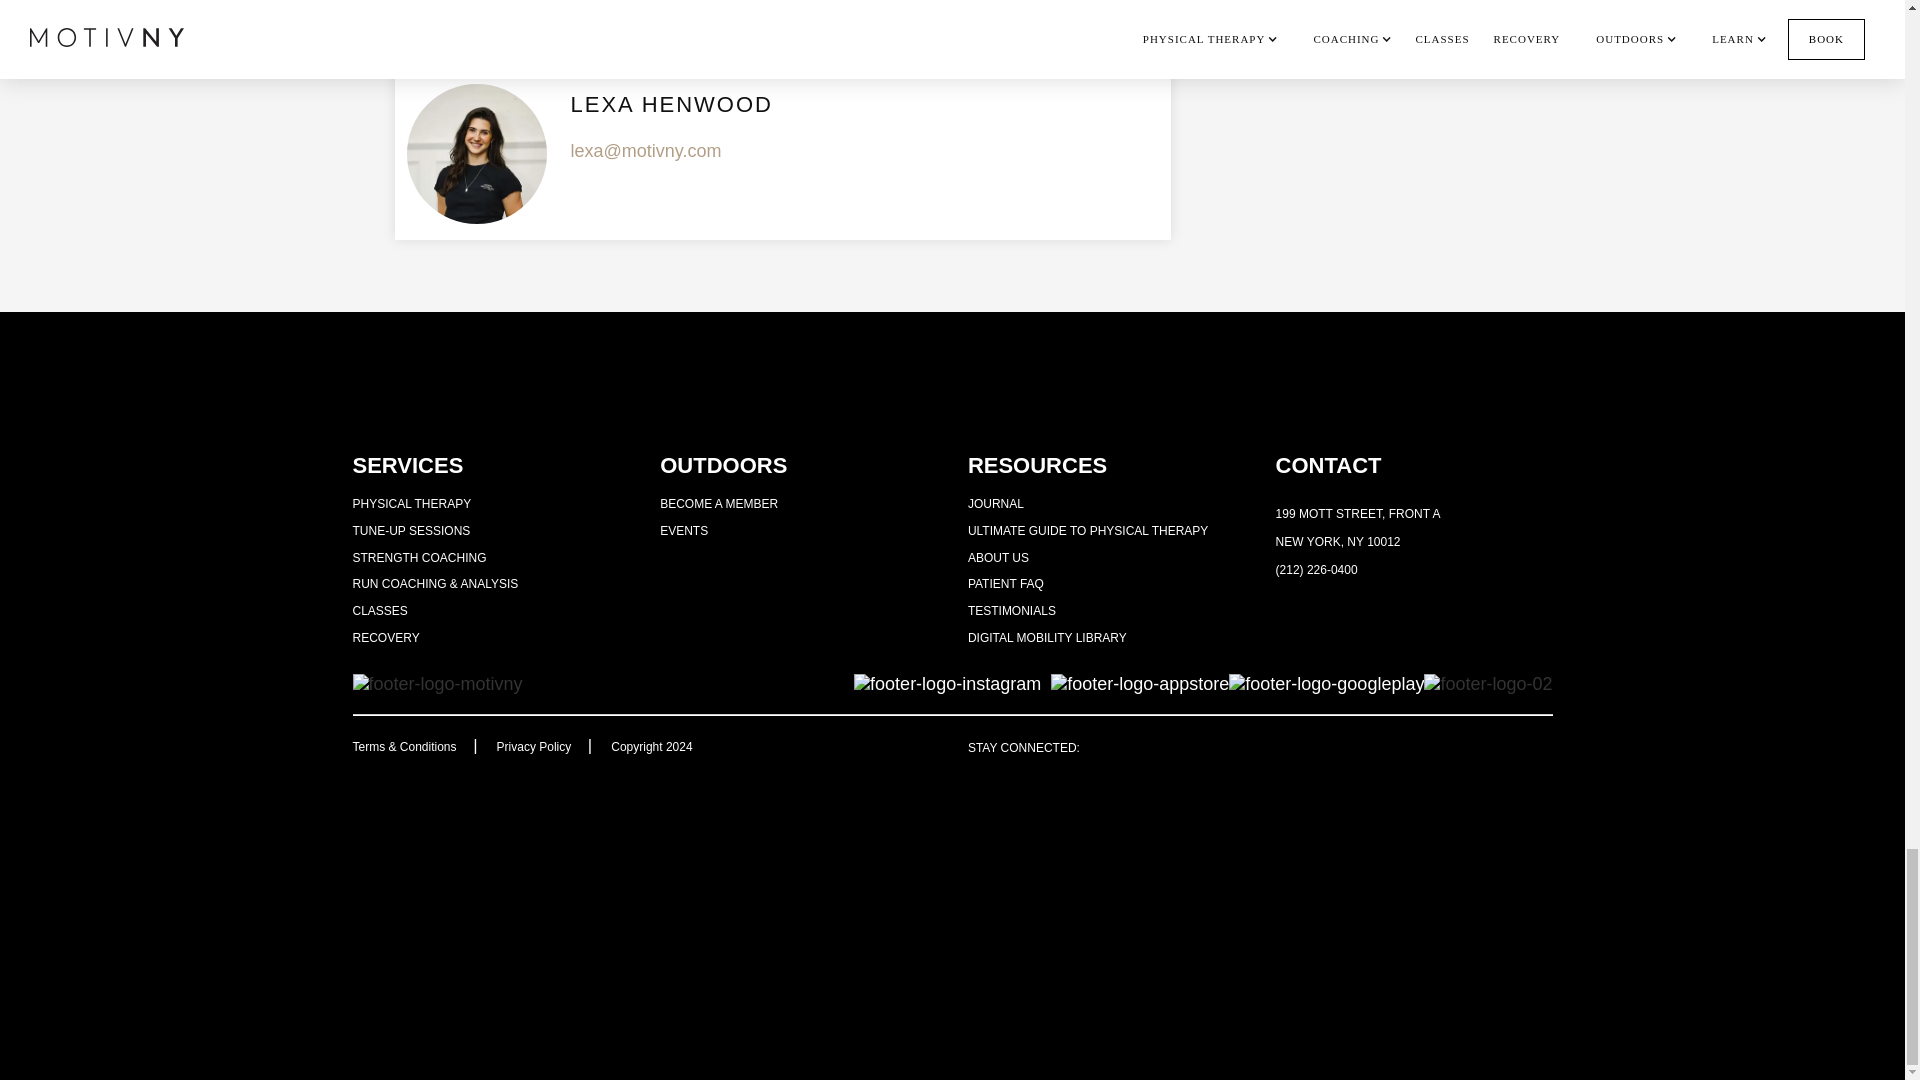 This screenshot has width=1920, height=1080. What do you see at coordinates (1488, 684) in the screenshot?
I see `footer-logo-02` at bounding box center [1488, 684].